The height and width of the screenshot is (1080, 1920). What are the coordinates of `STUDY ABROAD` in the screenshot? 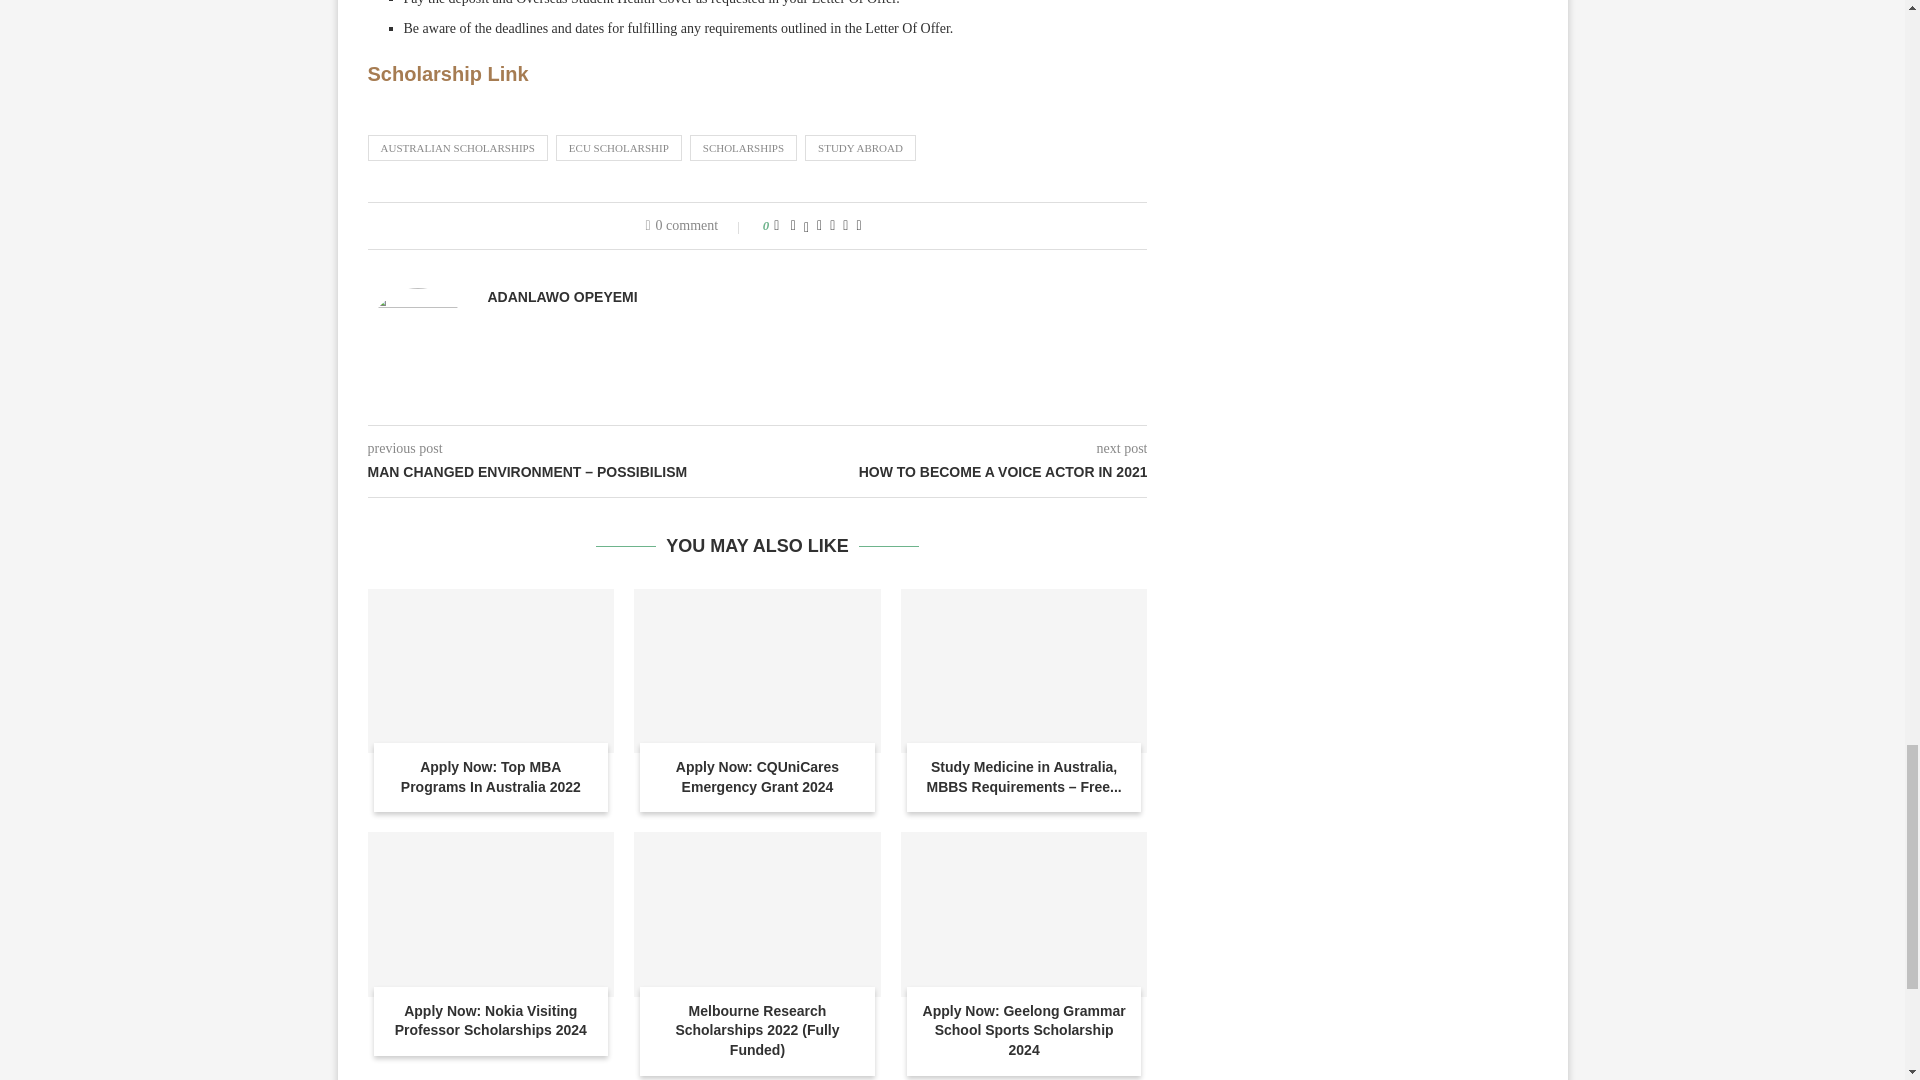 It's located at (860, 148).